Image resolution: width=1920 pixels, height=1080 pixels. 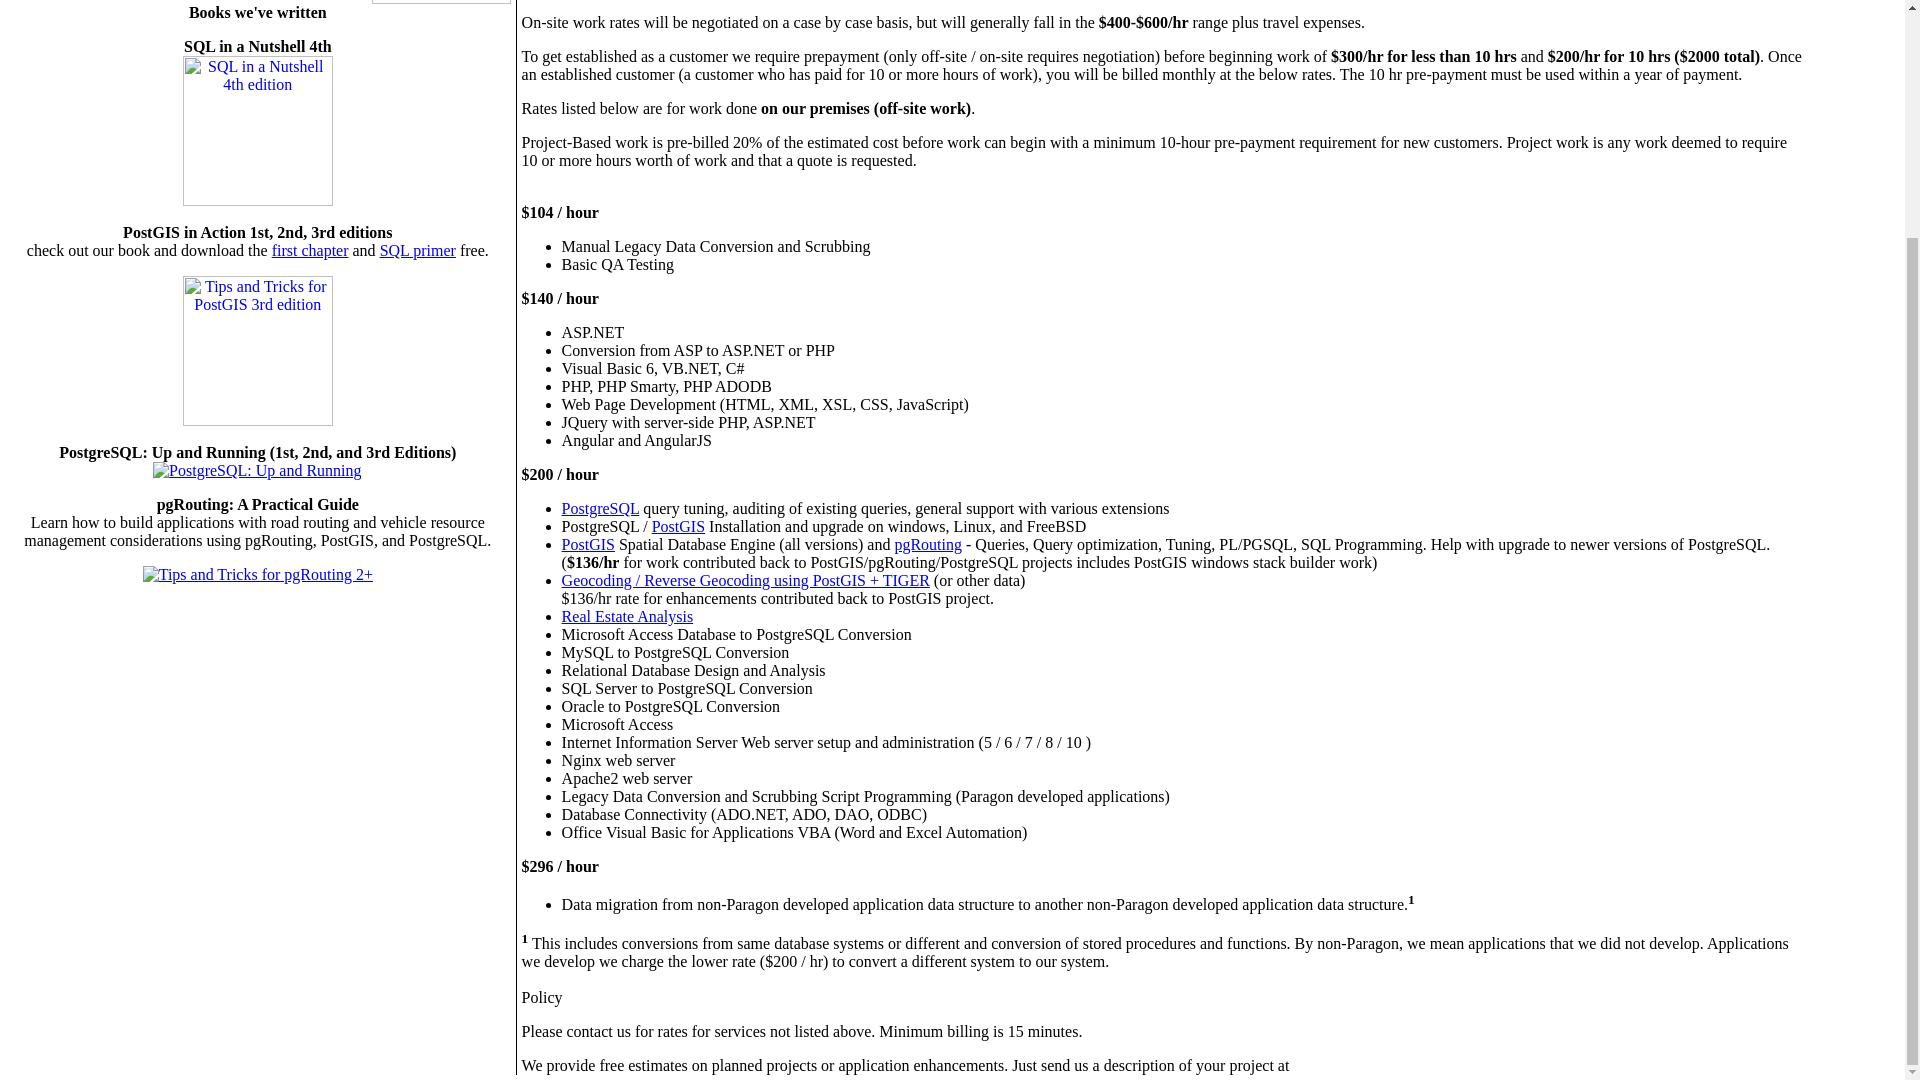 I want to click on PostGIS, so click(x=588, y=544).